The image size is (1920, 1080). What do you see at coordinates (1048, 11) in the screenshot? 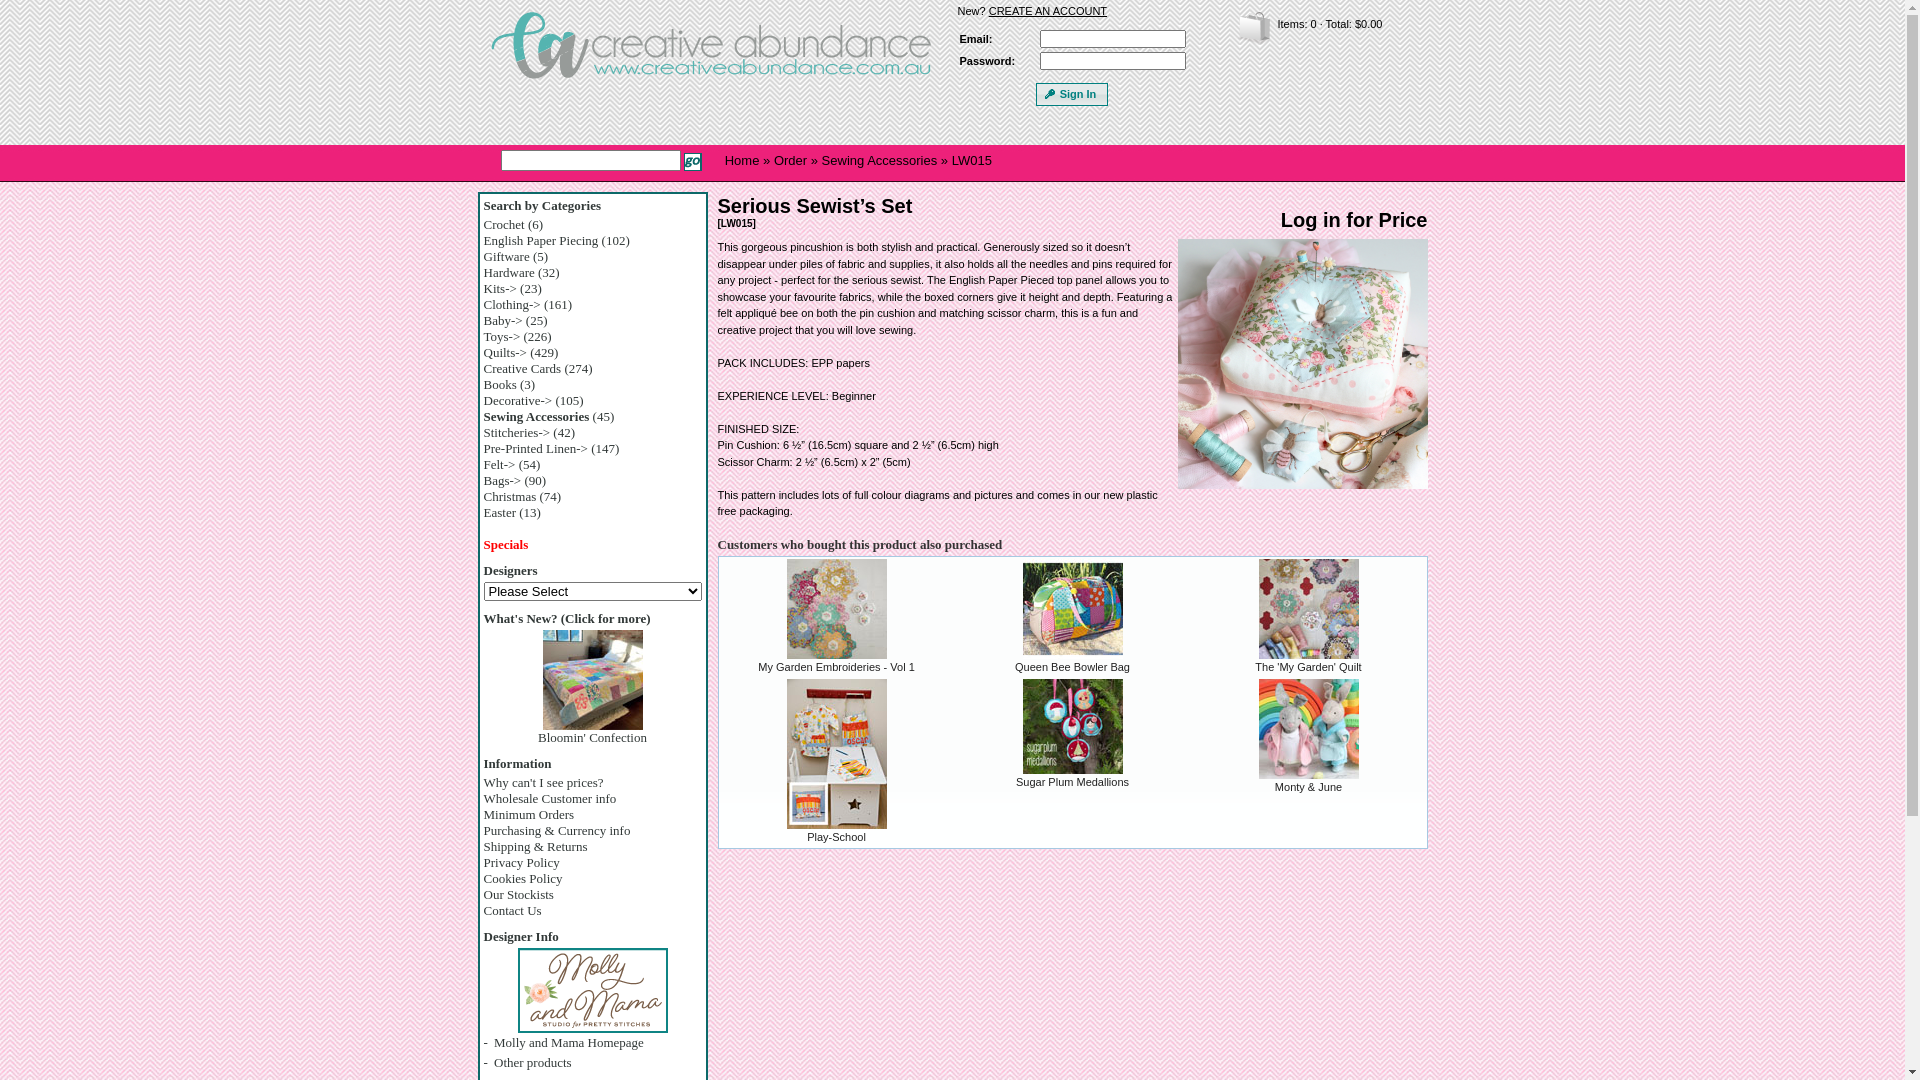
I see `CREATE AN ACCOUNT` at bounding box center [1048, 11].